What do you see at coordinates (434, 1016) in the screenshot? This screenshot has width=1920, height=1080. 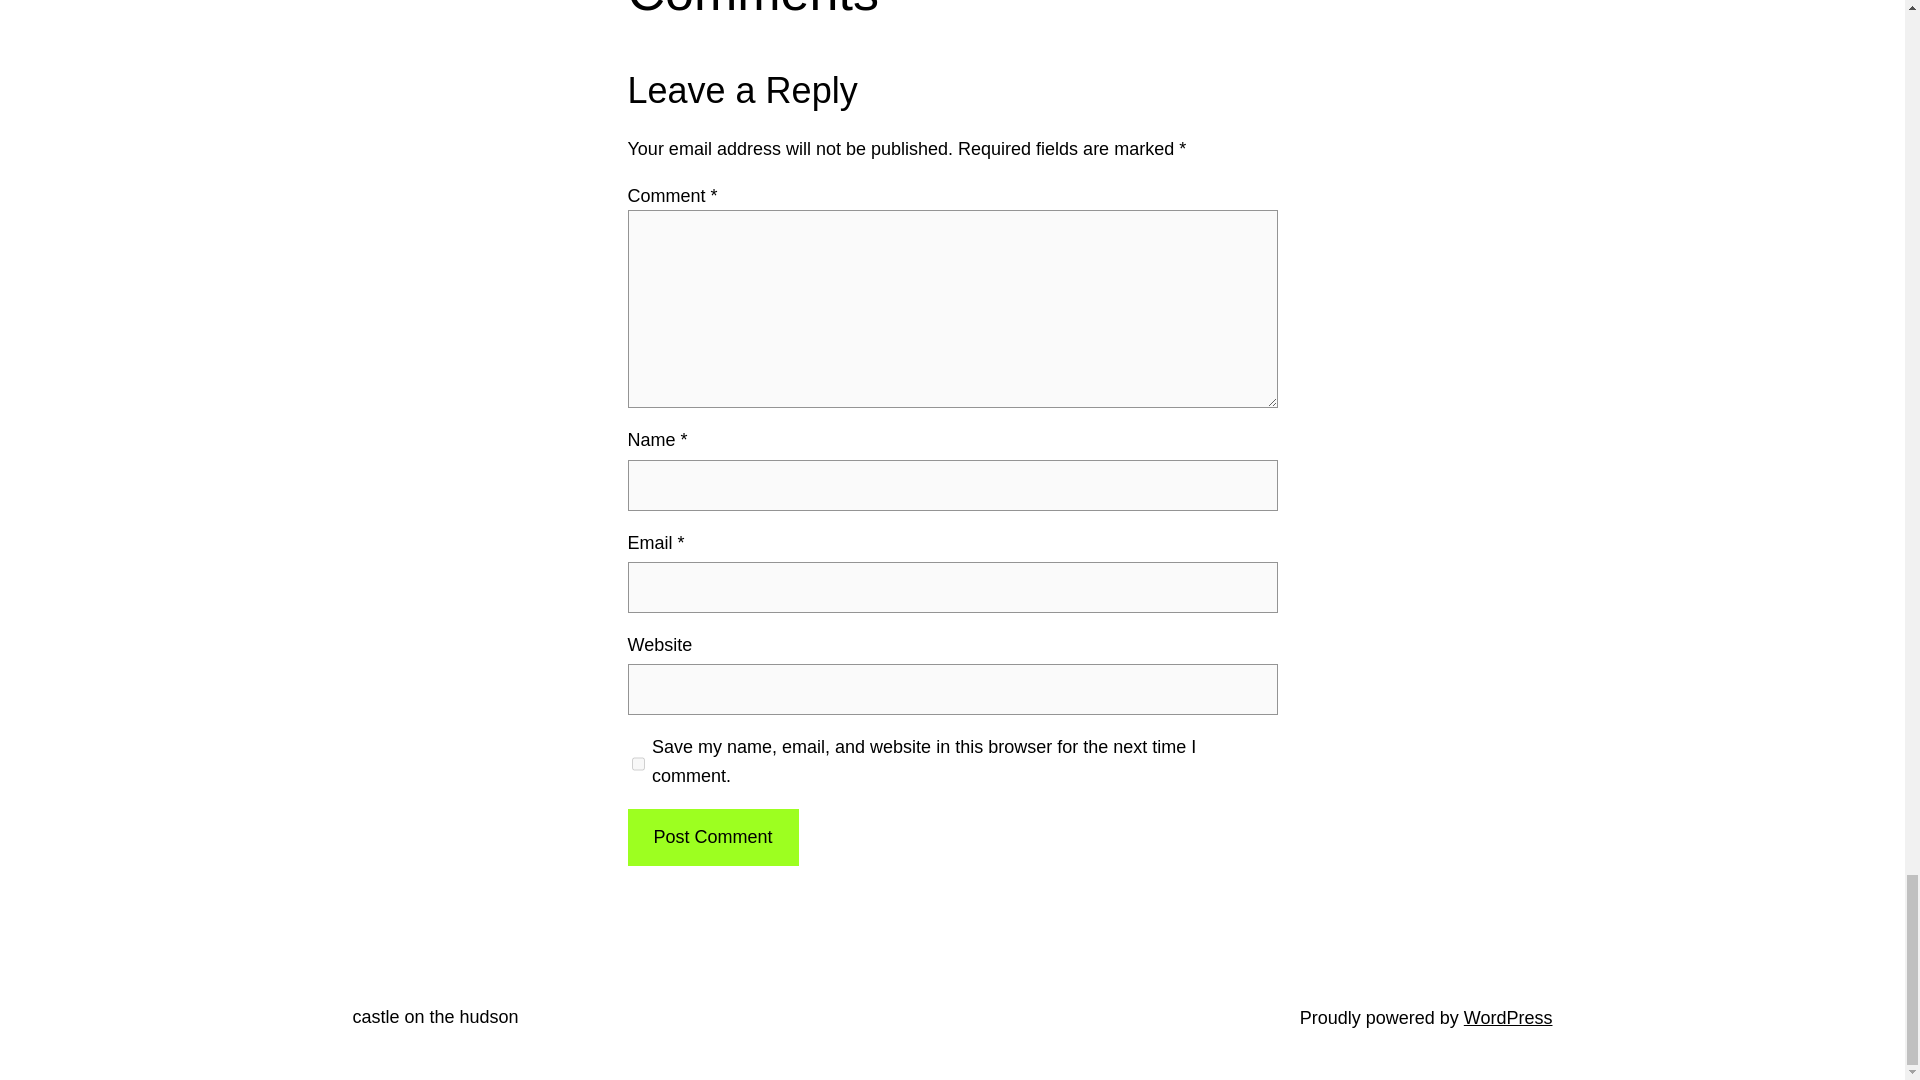 I see `castle on the hudson` at bounding box center [434, 1016].